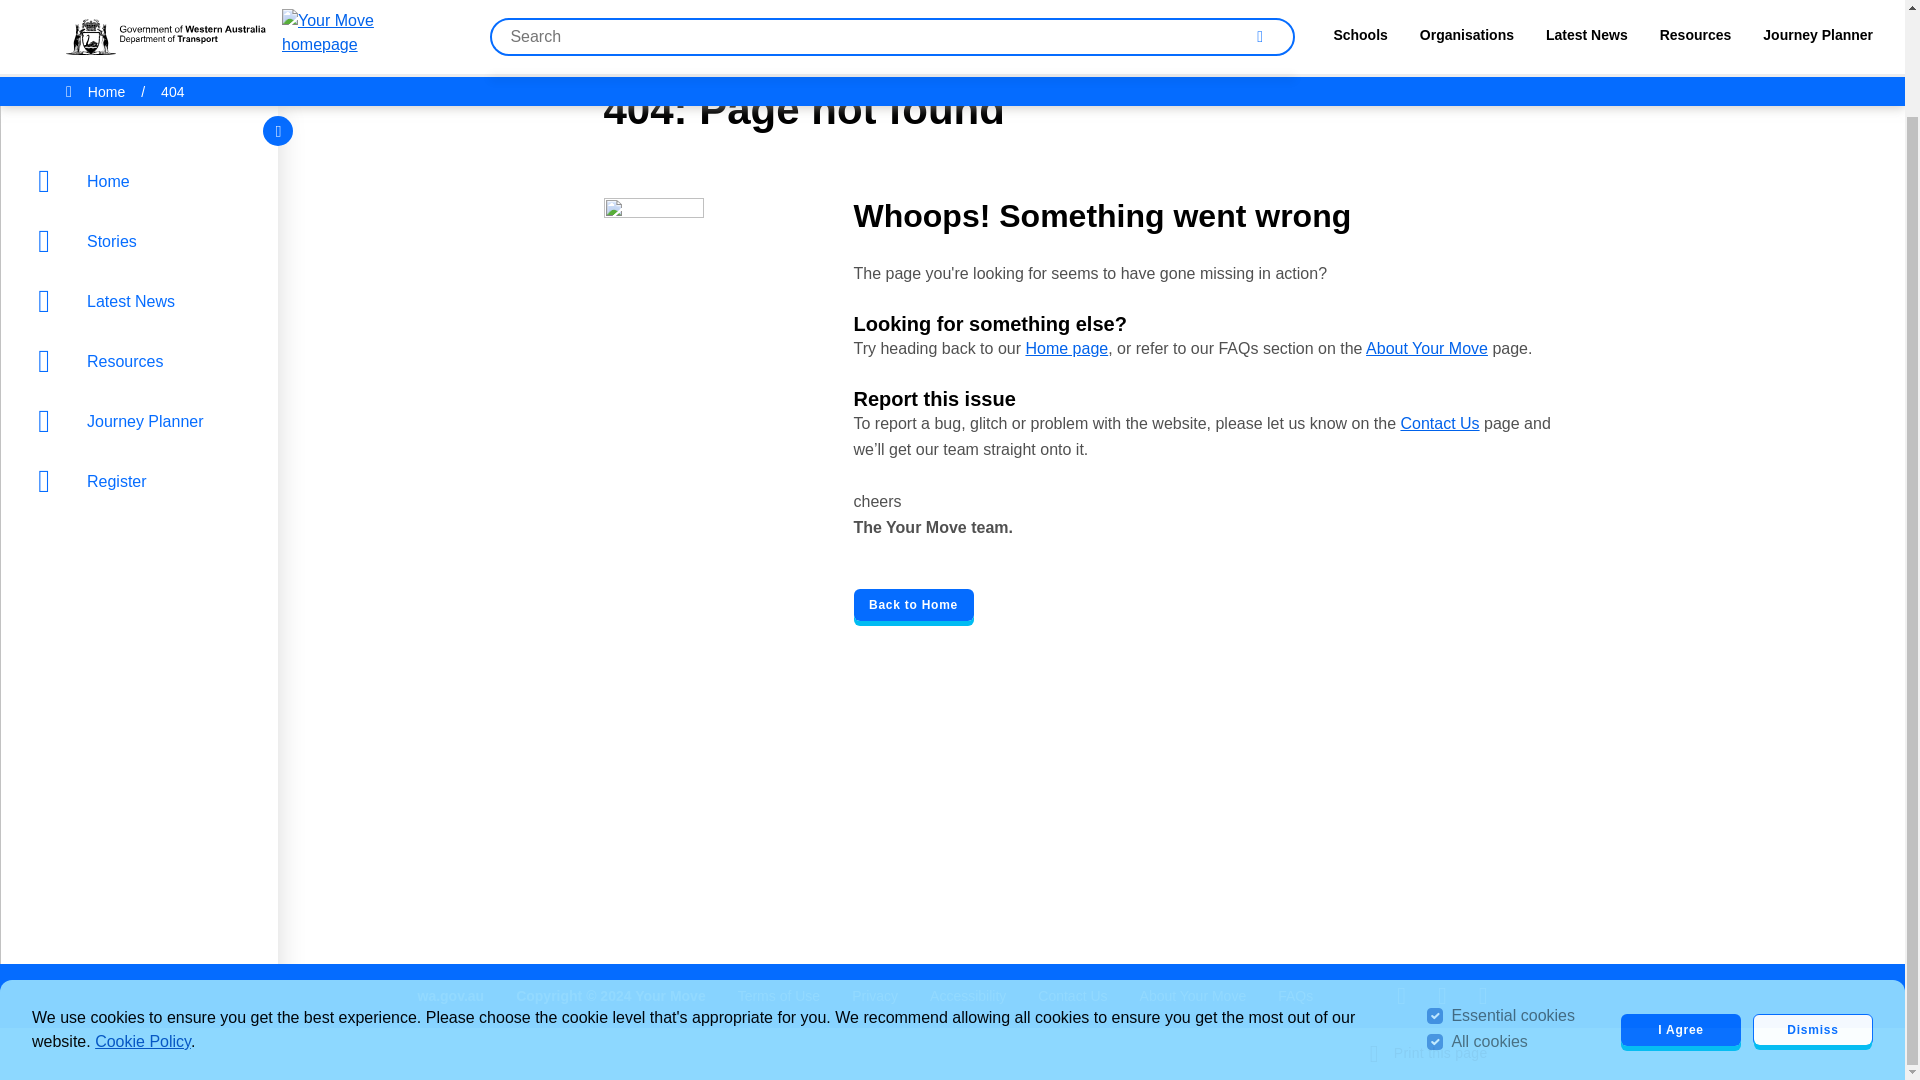 This screenshot has width=1920, height=1080. What do you see at coordinates (144, 184) in the screenshot?
I see `Latest News` at bounding box center [144, 184].